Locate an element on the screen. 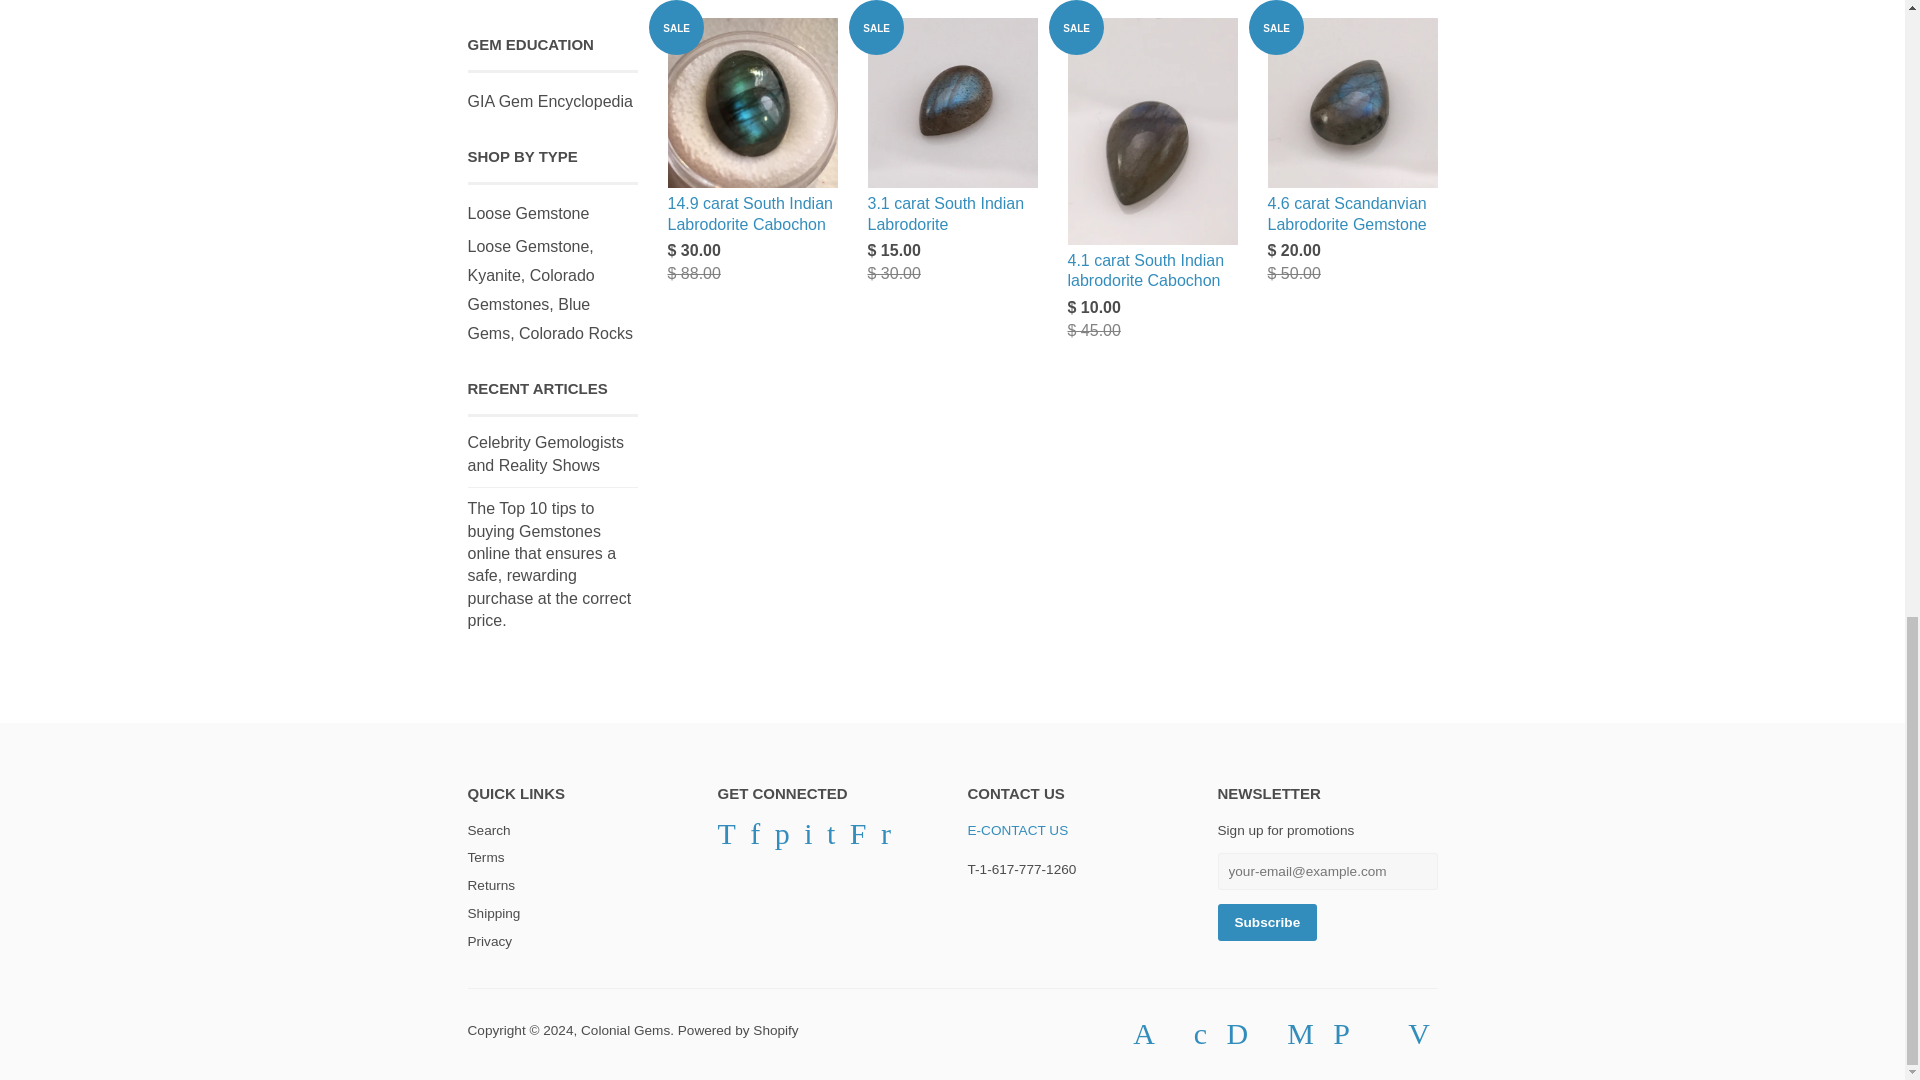 This screenshot has width=1920, height=1080. Colonial Gems on Tumblr is located at coordinates (831, 838).